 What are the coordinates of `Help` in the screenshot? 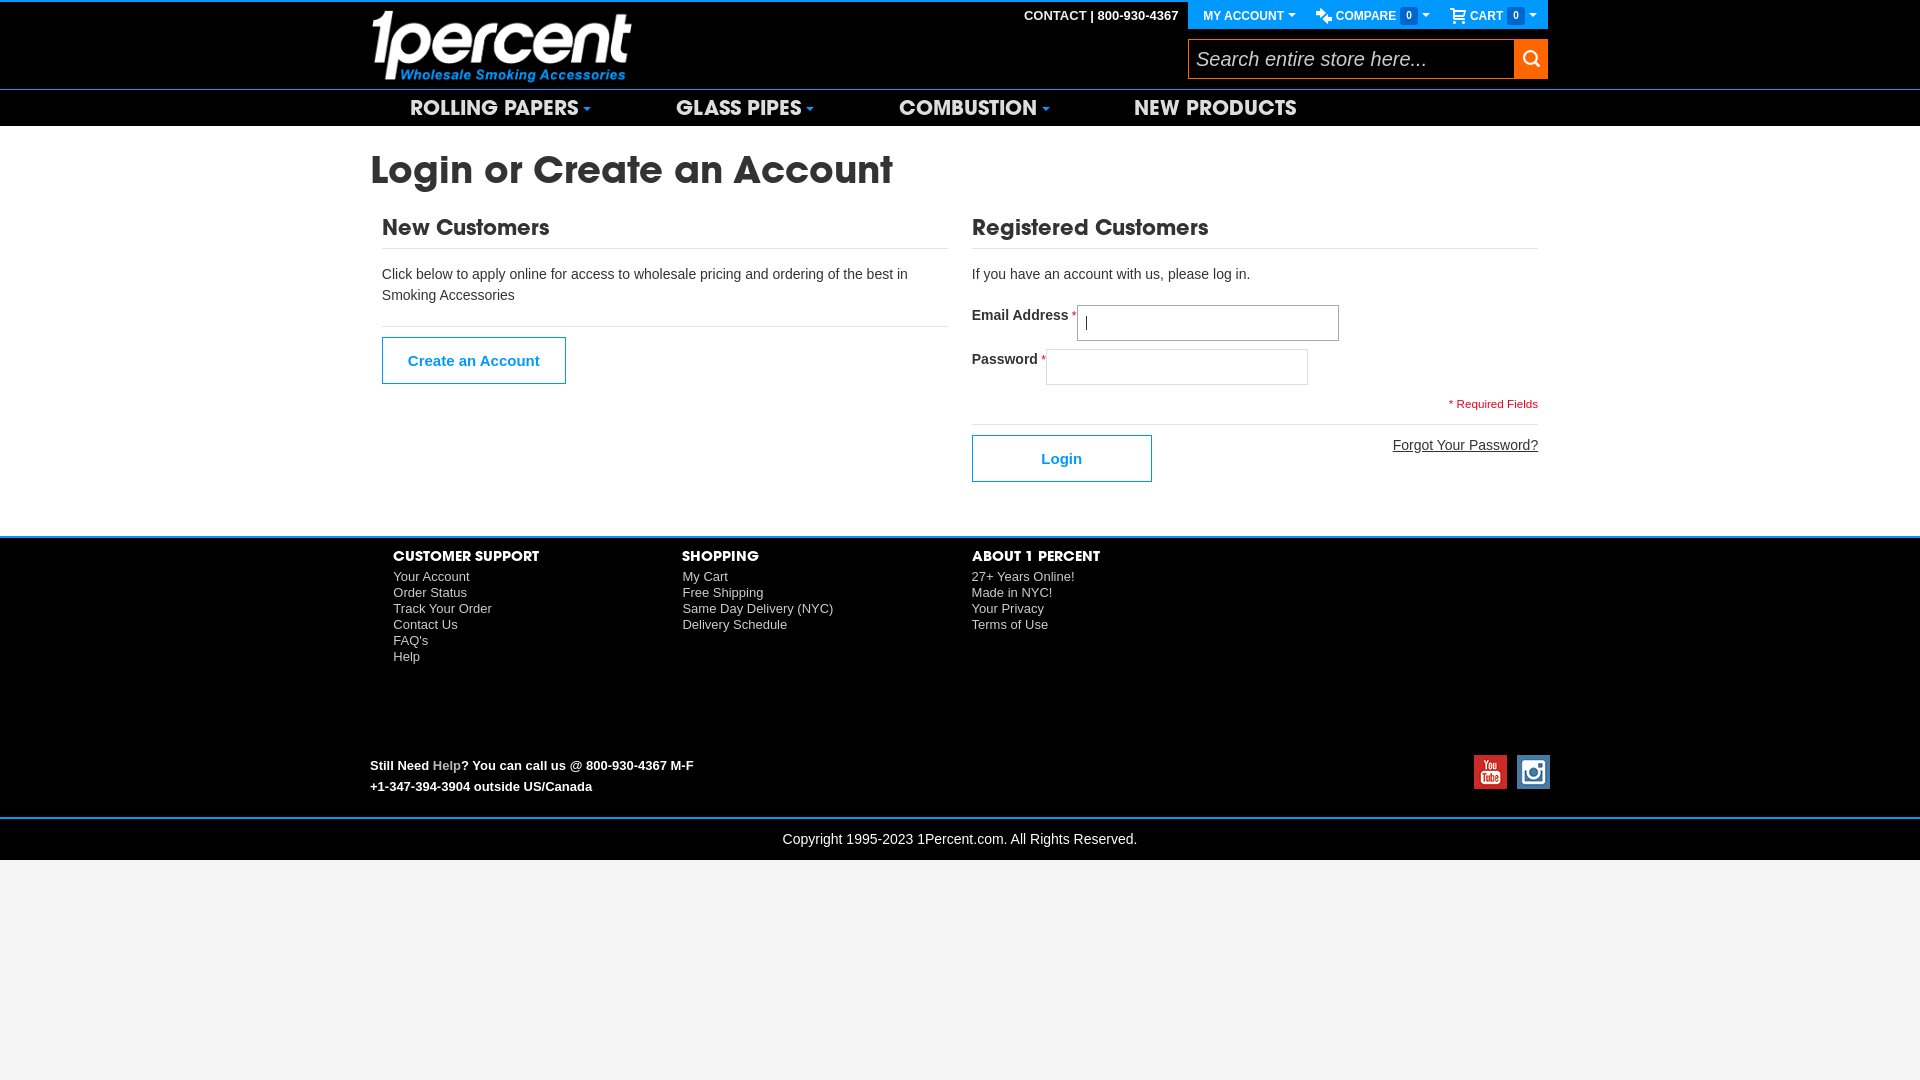 It's located at (447, 766).